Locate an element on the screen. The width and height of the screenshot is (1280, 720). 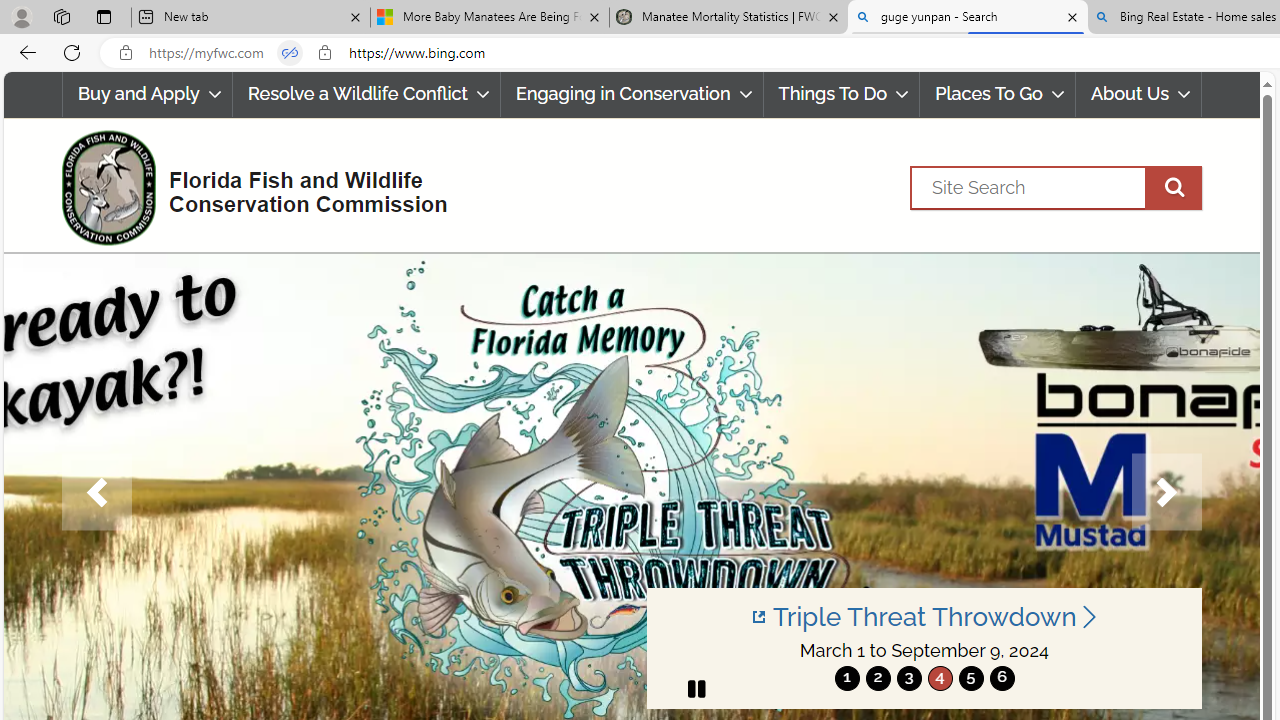
Previous is located at coordinates (96, 492).